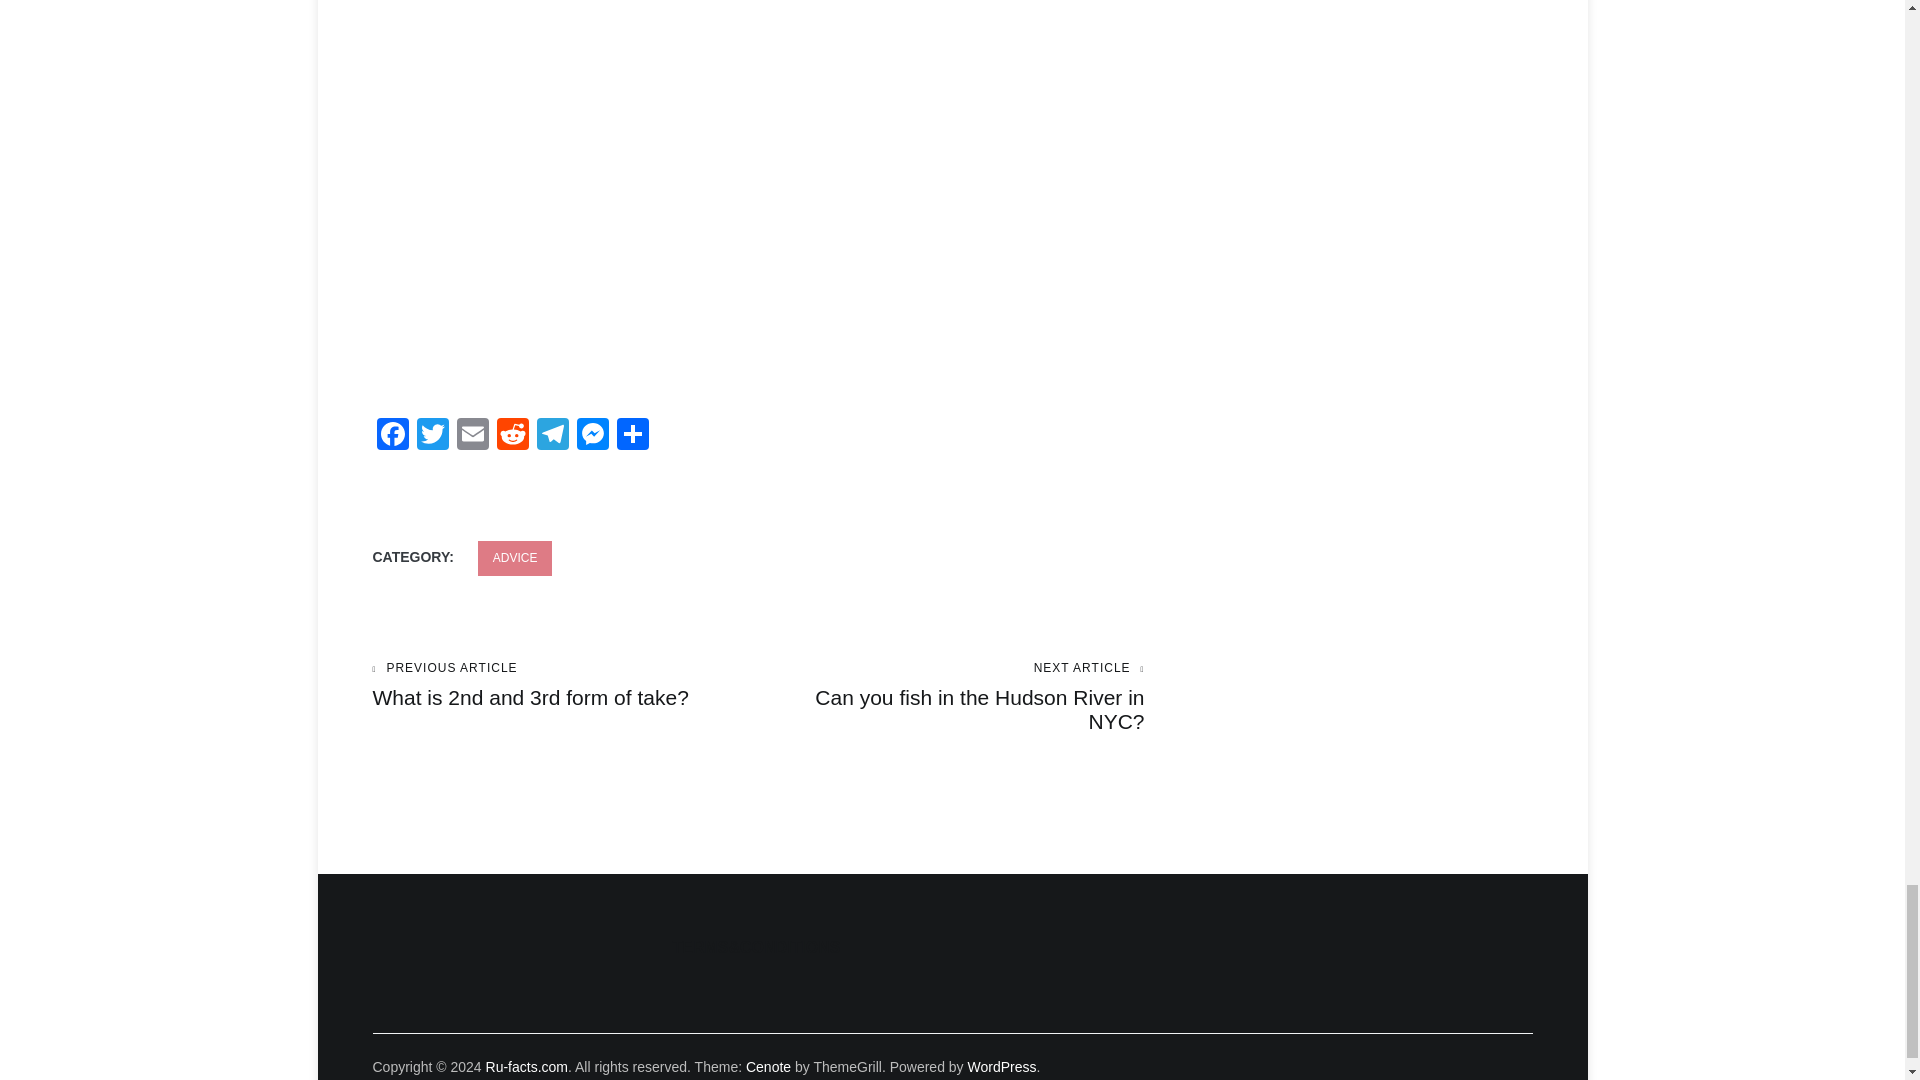 This screenshot has width=1920, height=1080. Describe the element at coordinates (392, 436) in the screenshot. I see `Facebook` at that location.